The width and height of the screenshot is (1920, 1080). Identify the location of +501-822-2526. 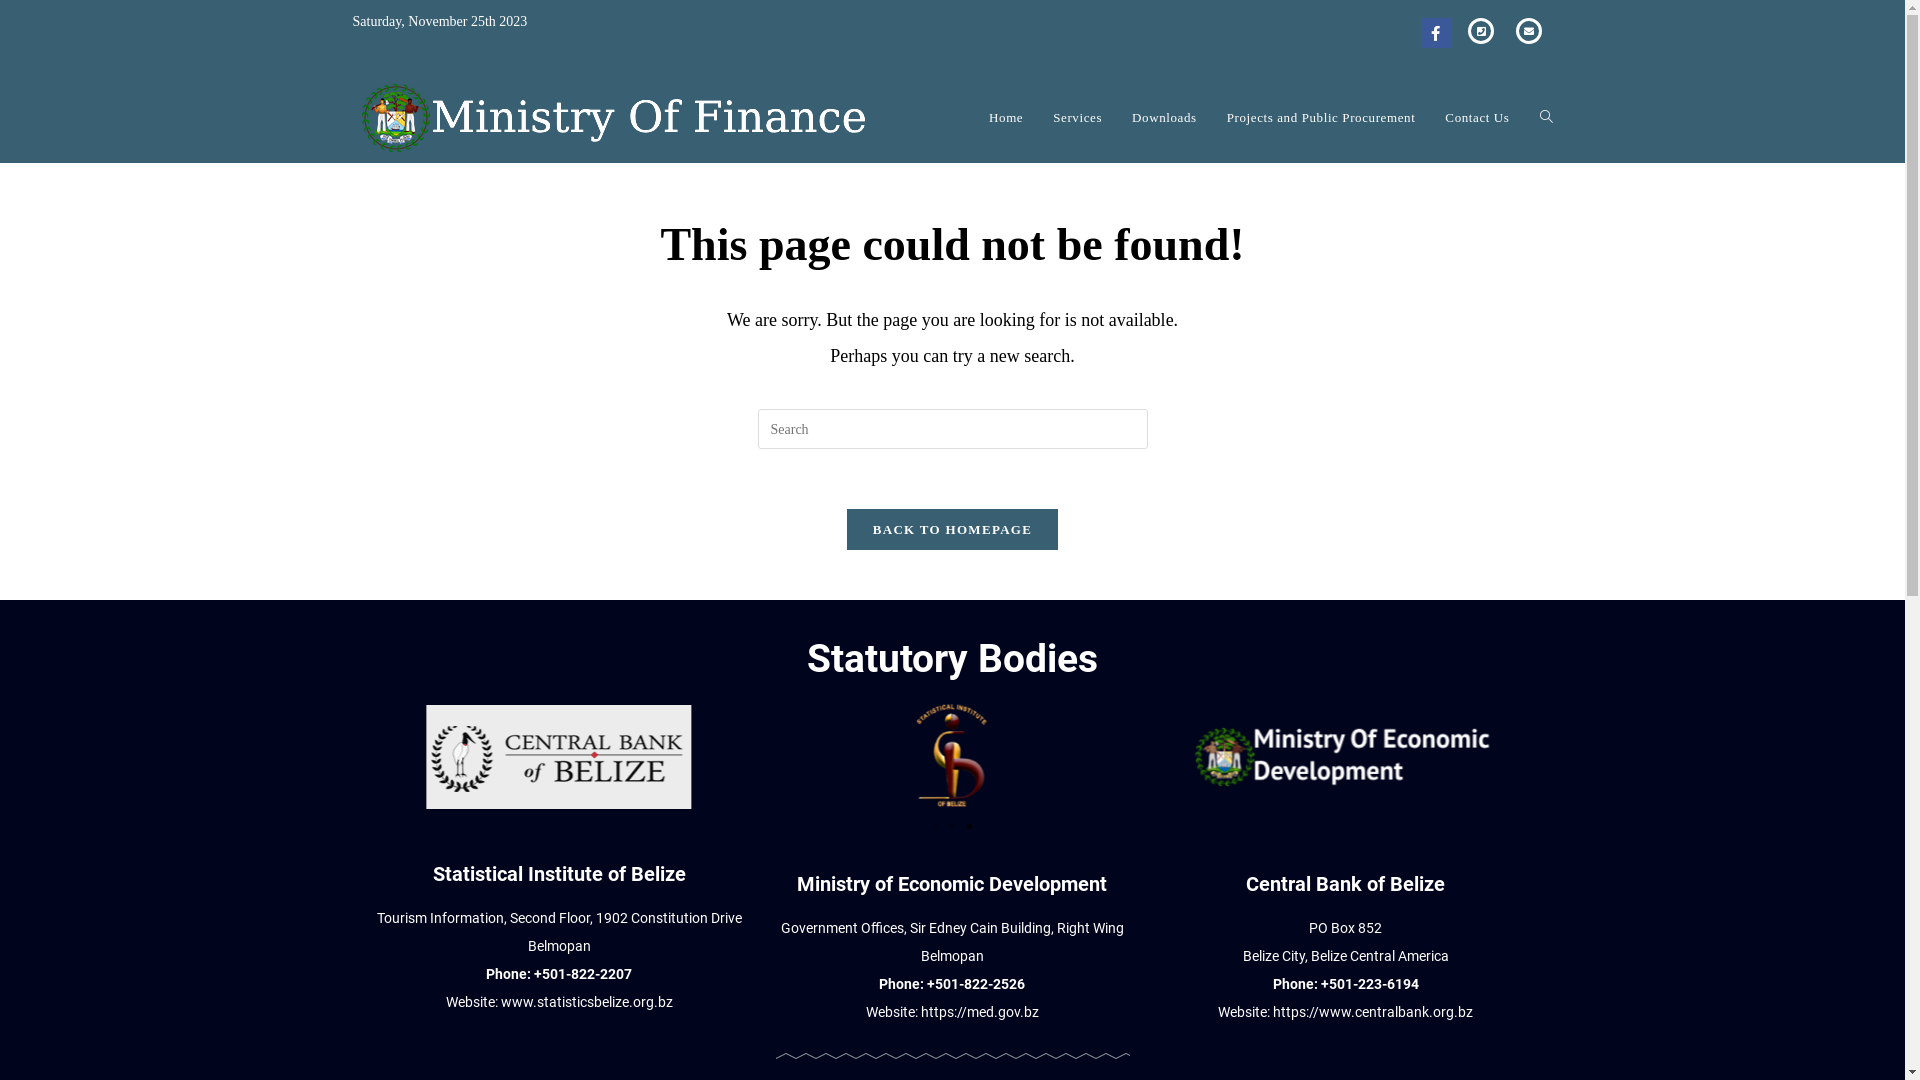
(976, 984).